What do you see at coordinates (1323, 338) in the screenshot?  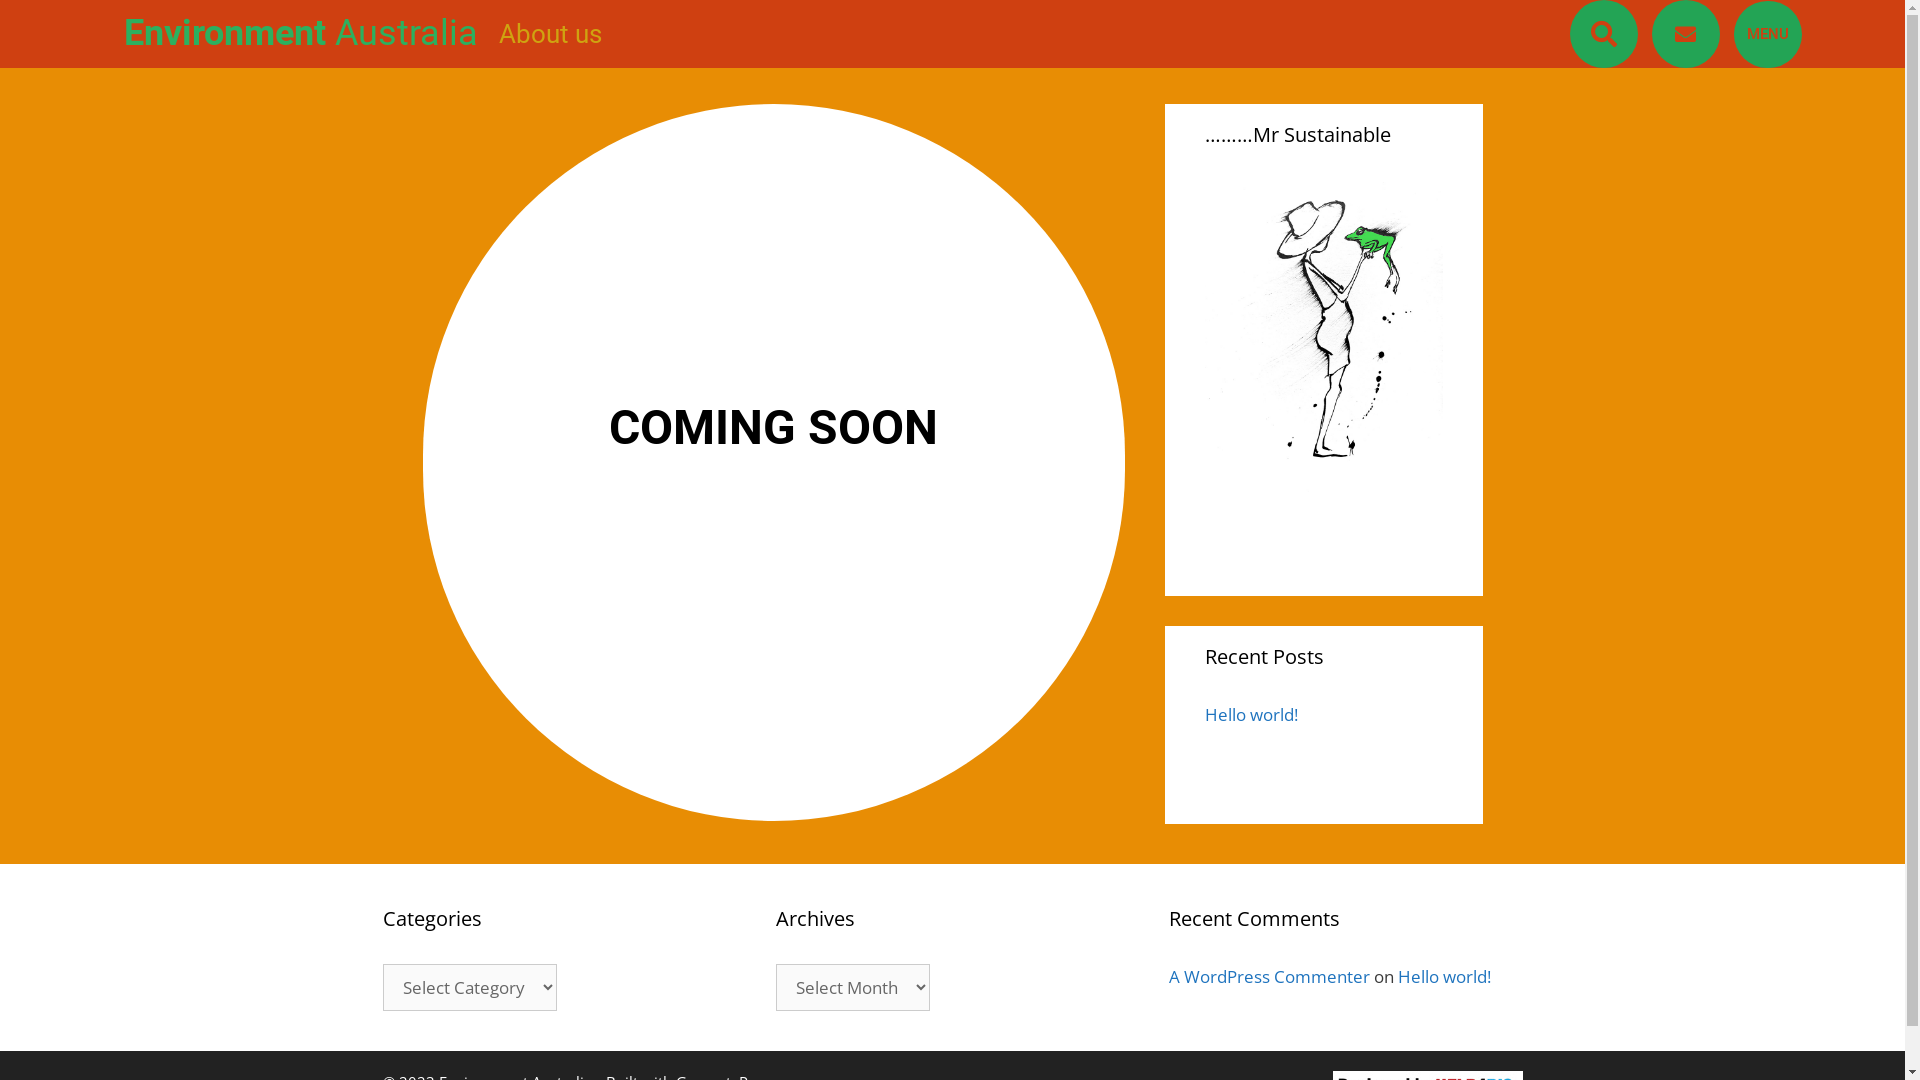 I see `The Sustainable Guy` at bounding box center [1323, 338].